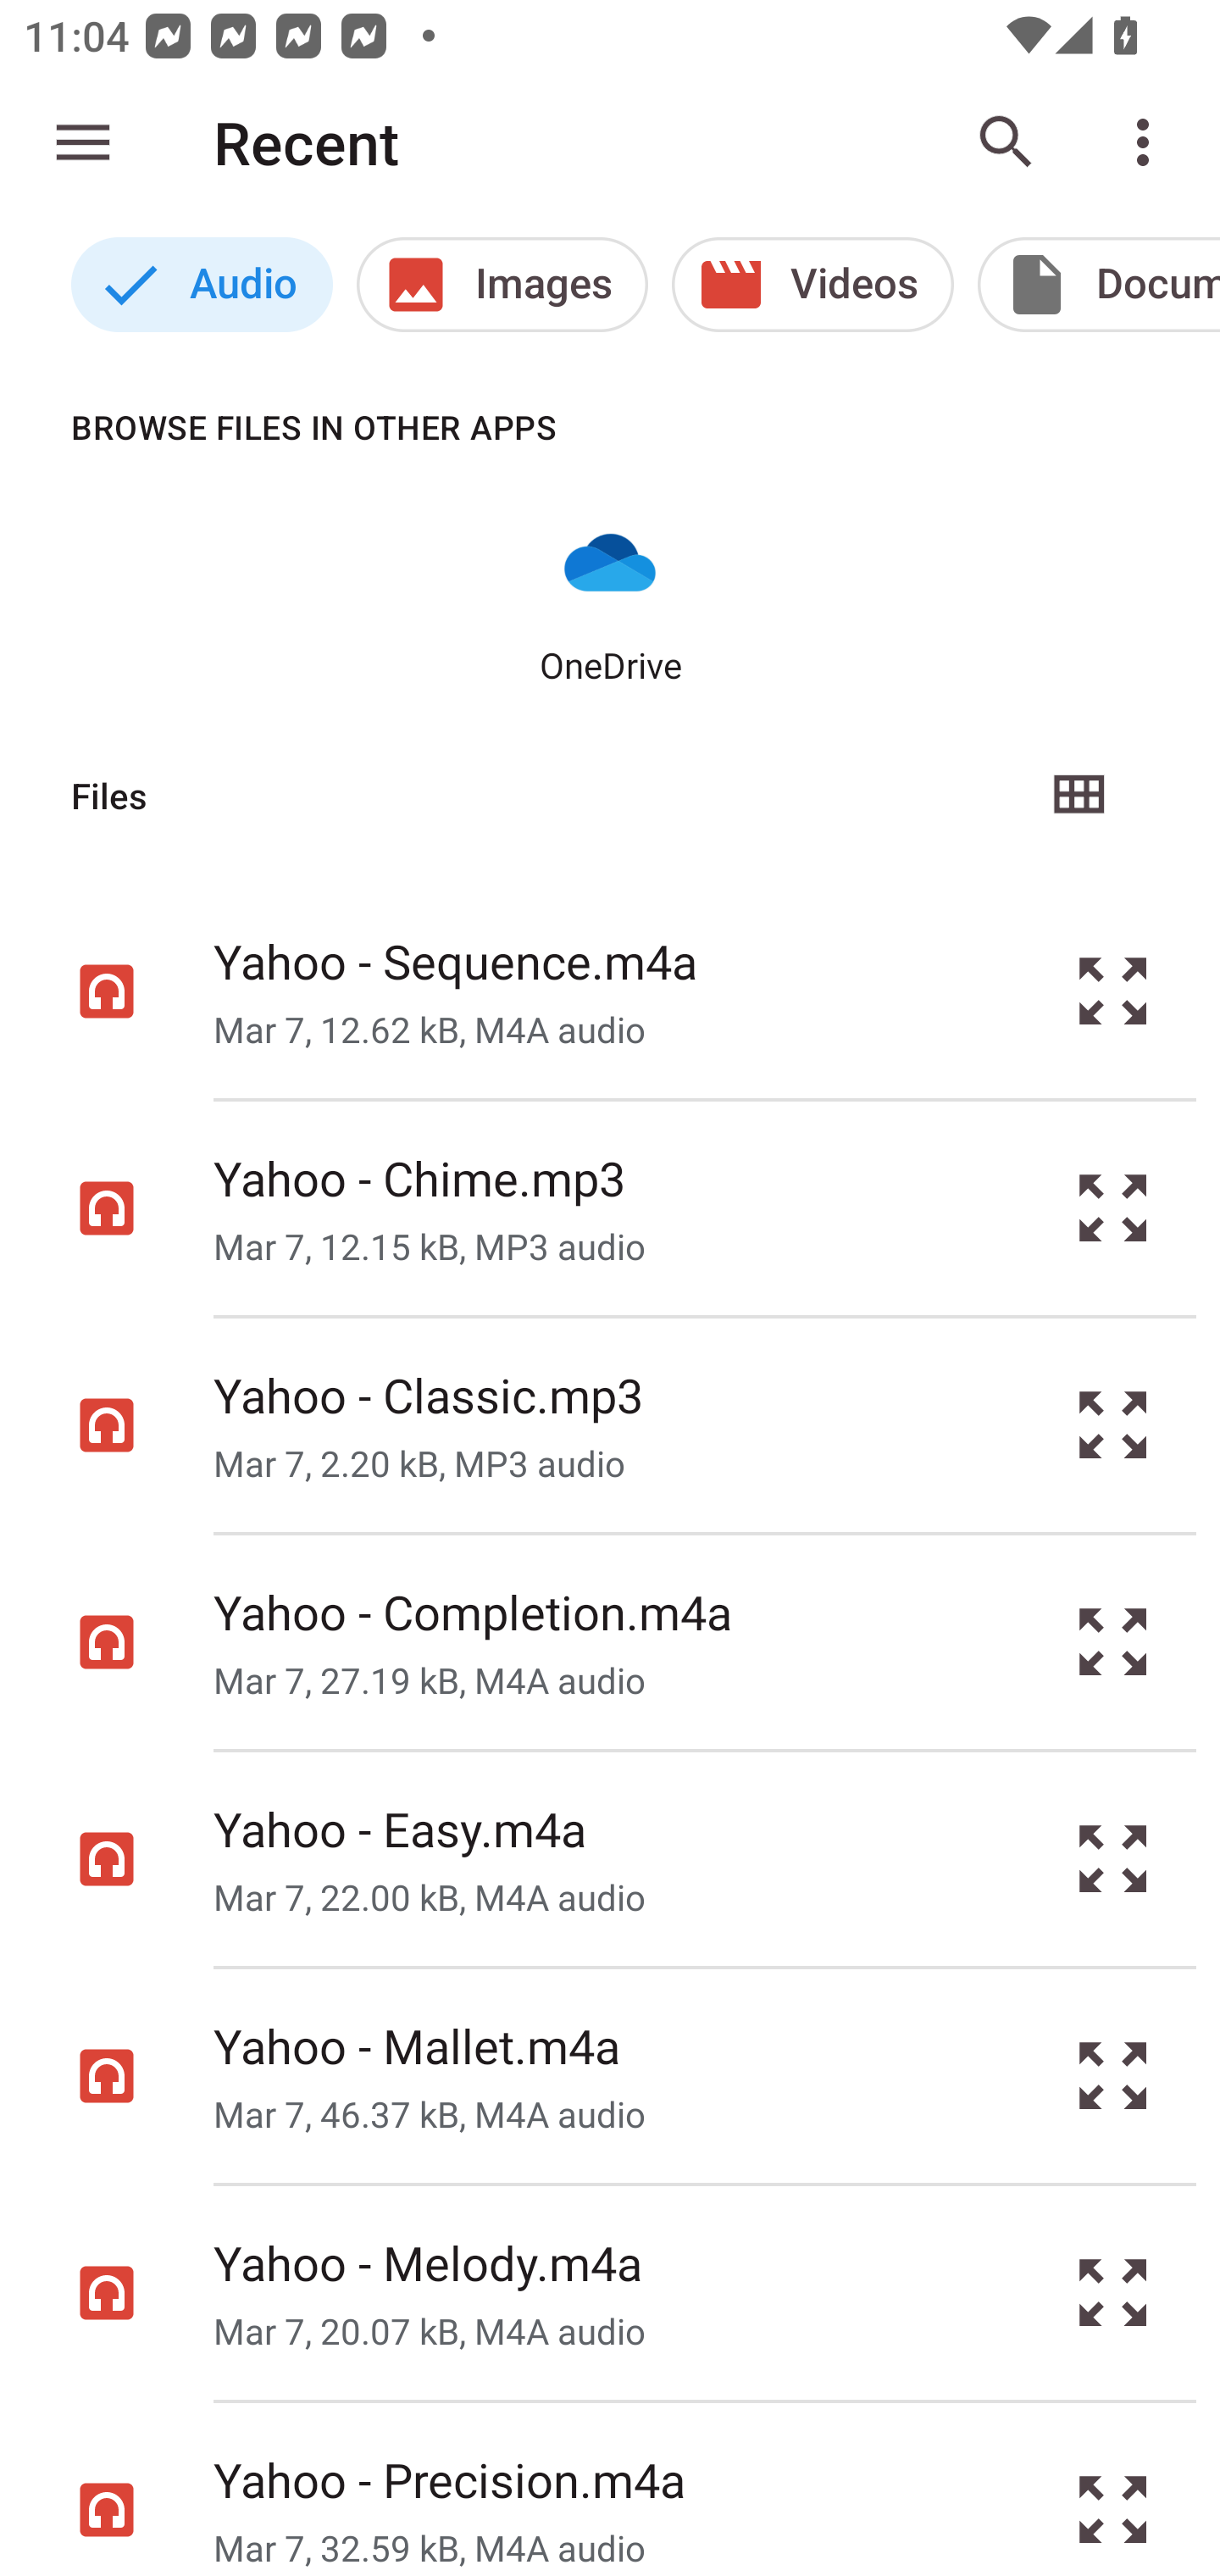 The width and height of the screenshot is (1220, 2576). I want to click on OneDrive, so click(610, 601).